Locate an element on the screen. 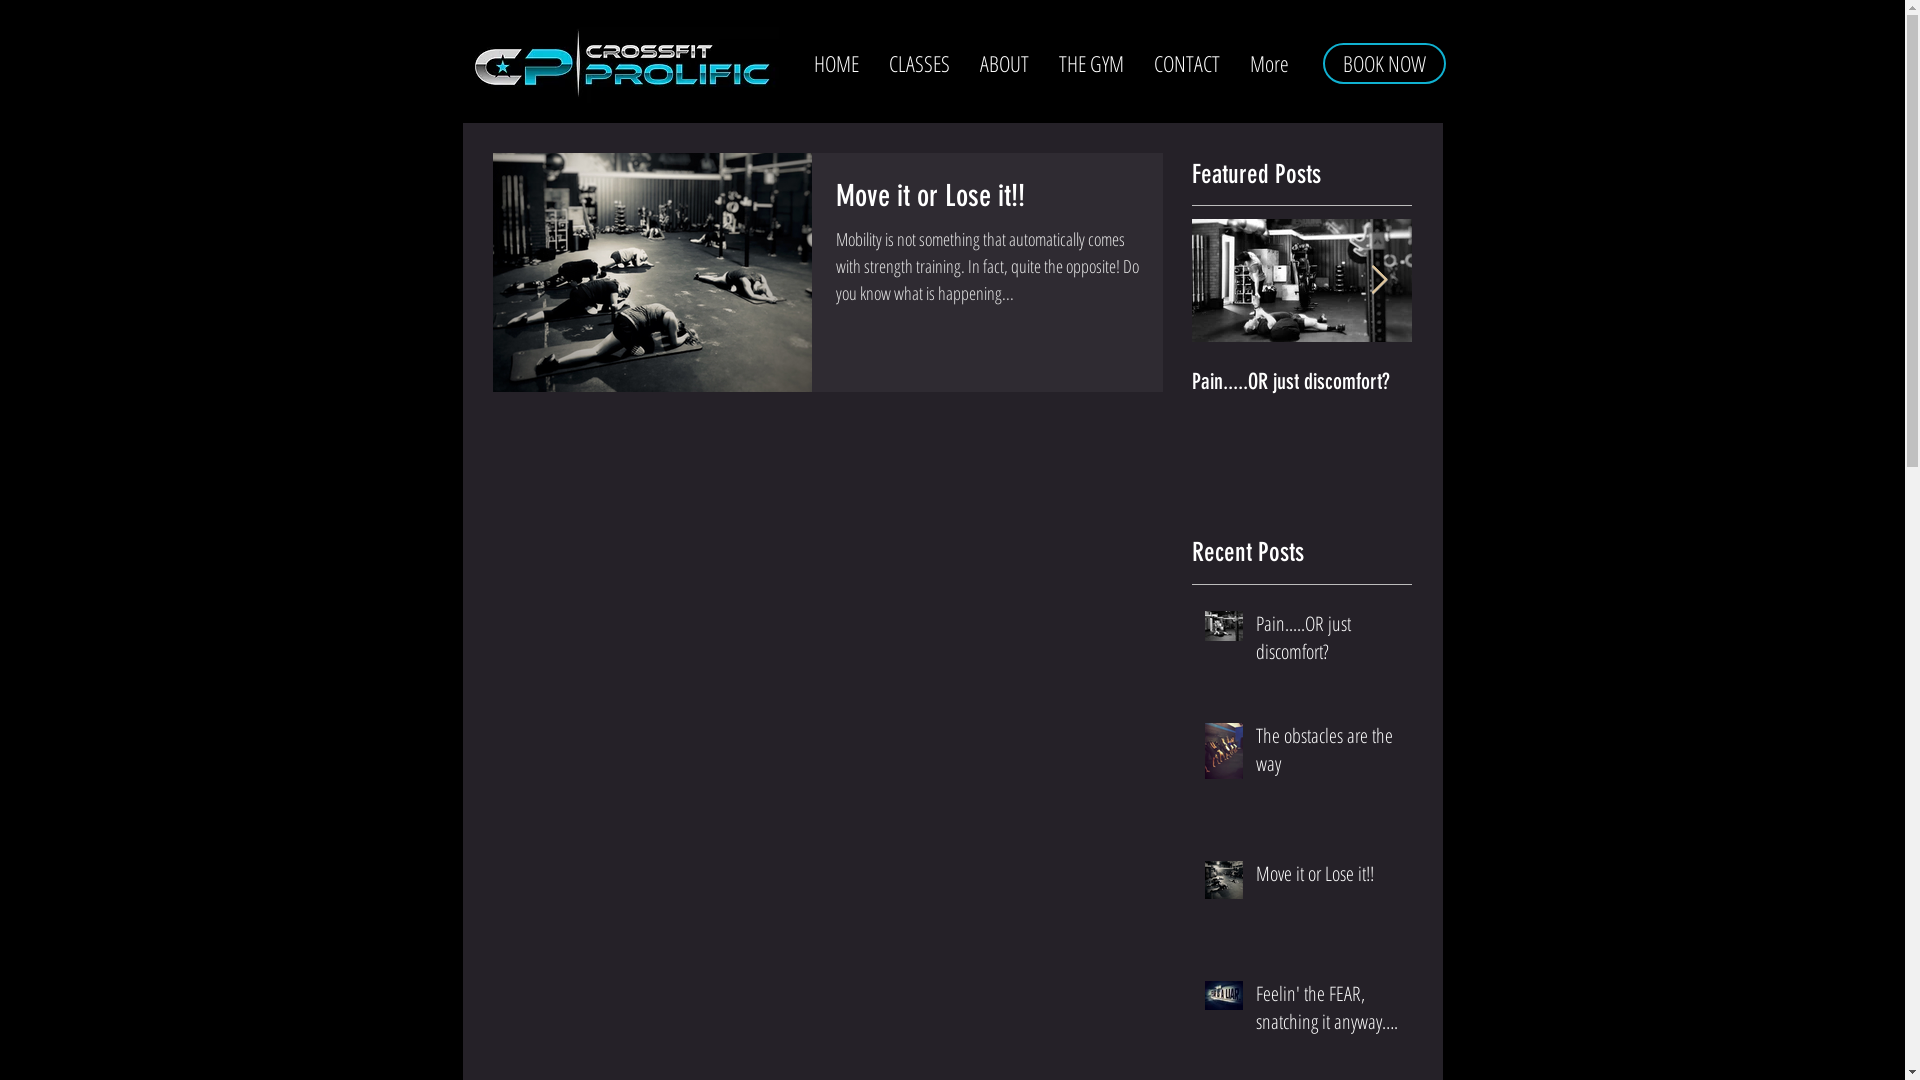  THE GYM is located at coordinates (1092, 63).